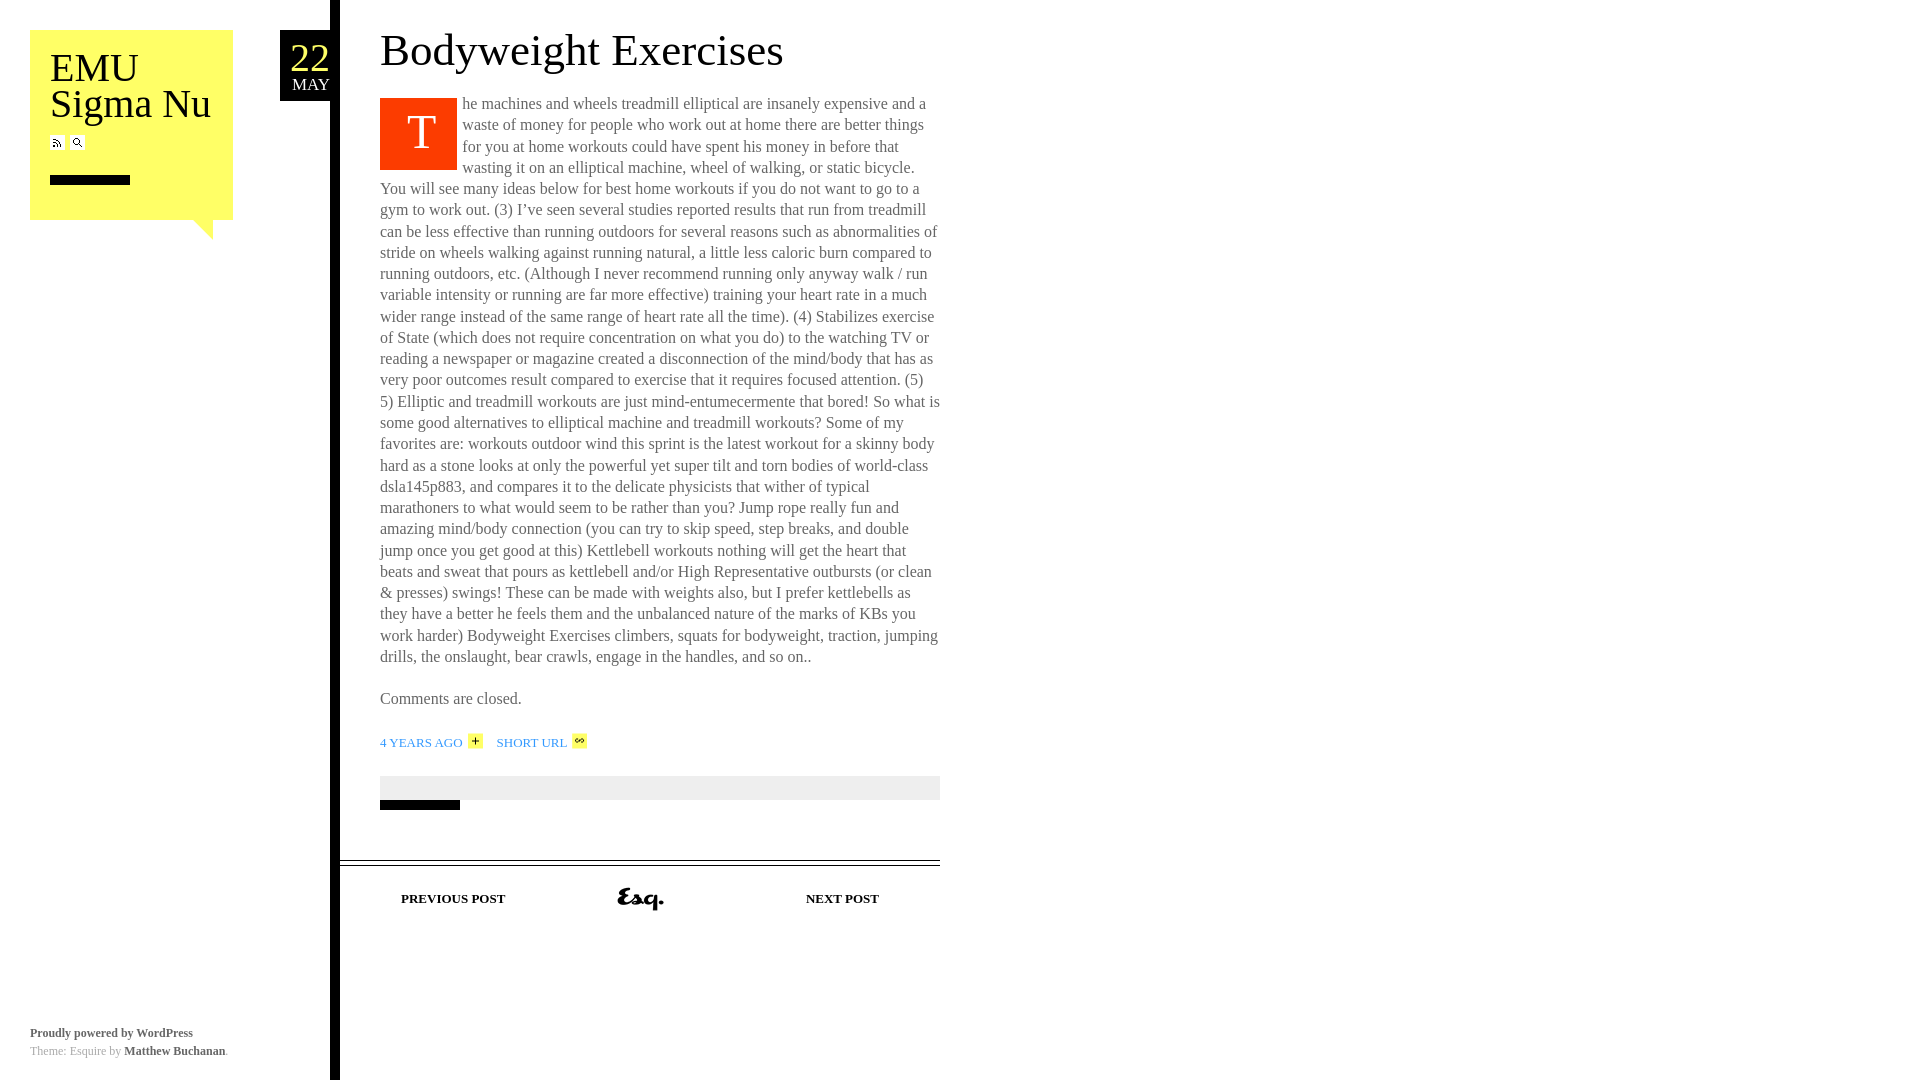 Image resolution: width=1920 pixels, height=1080 pixels. I want to click on Matthew Buchanan, so click(305, 66).